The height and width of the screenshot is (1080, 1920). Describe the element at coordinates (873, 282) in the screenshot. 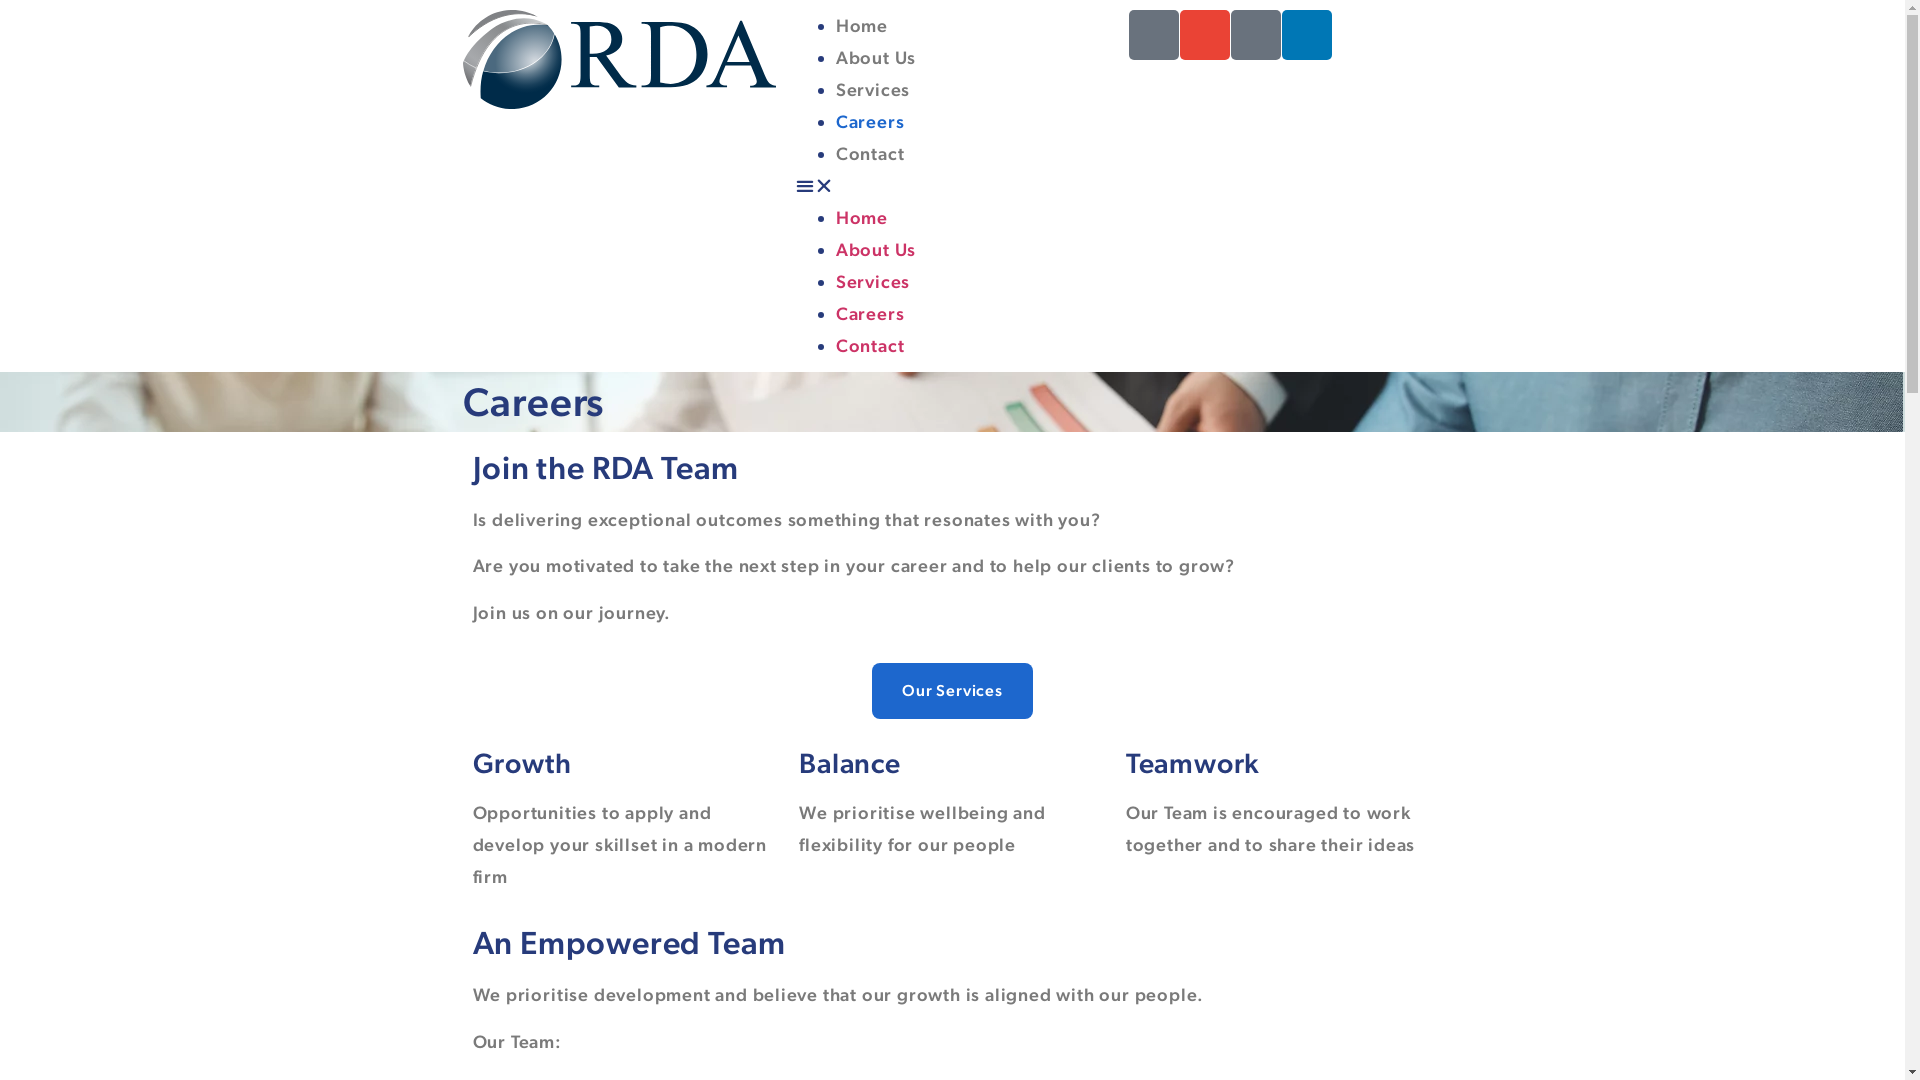

I see `Services` at that location.